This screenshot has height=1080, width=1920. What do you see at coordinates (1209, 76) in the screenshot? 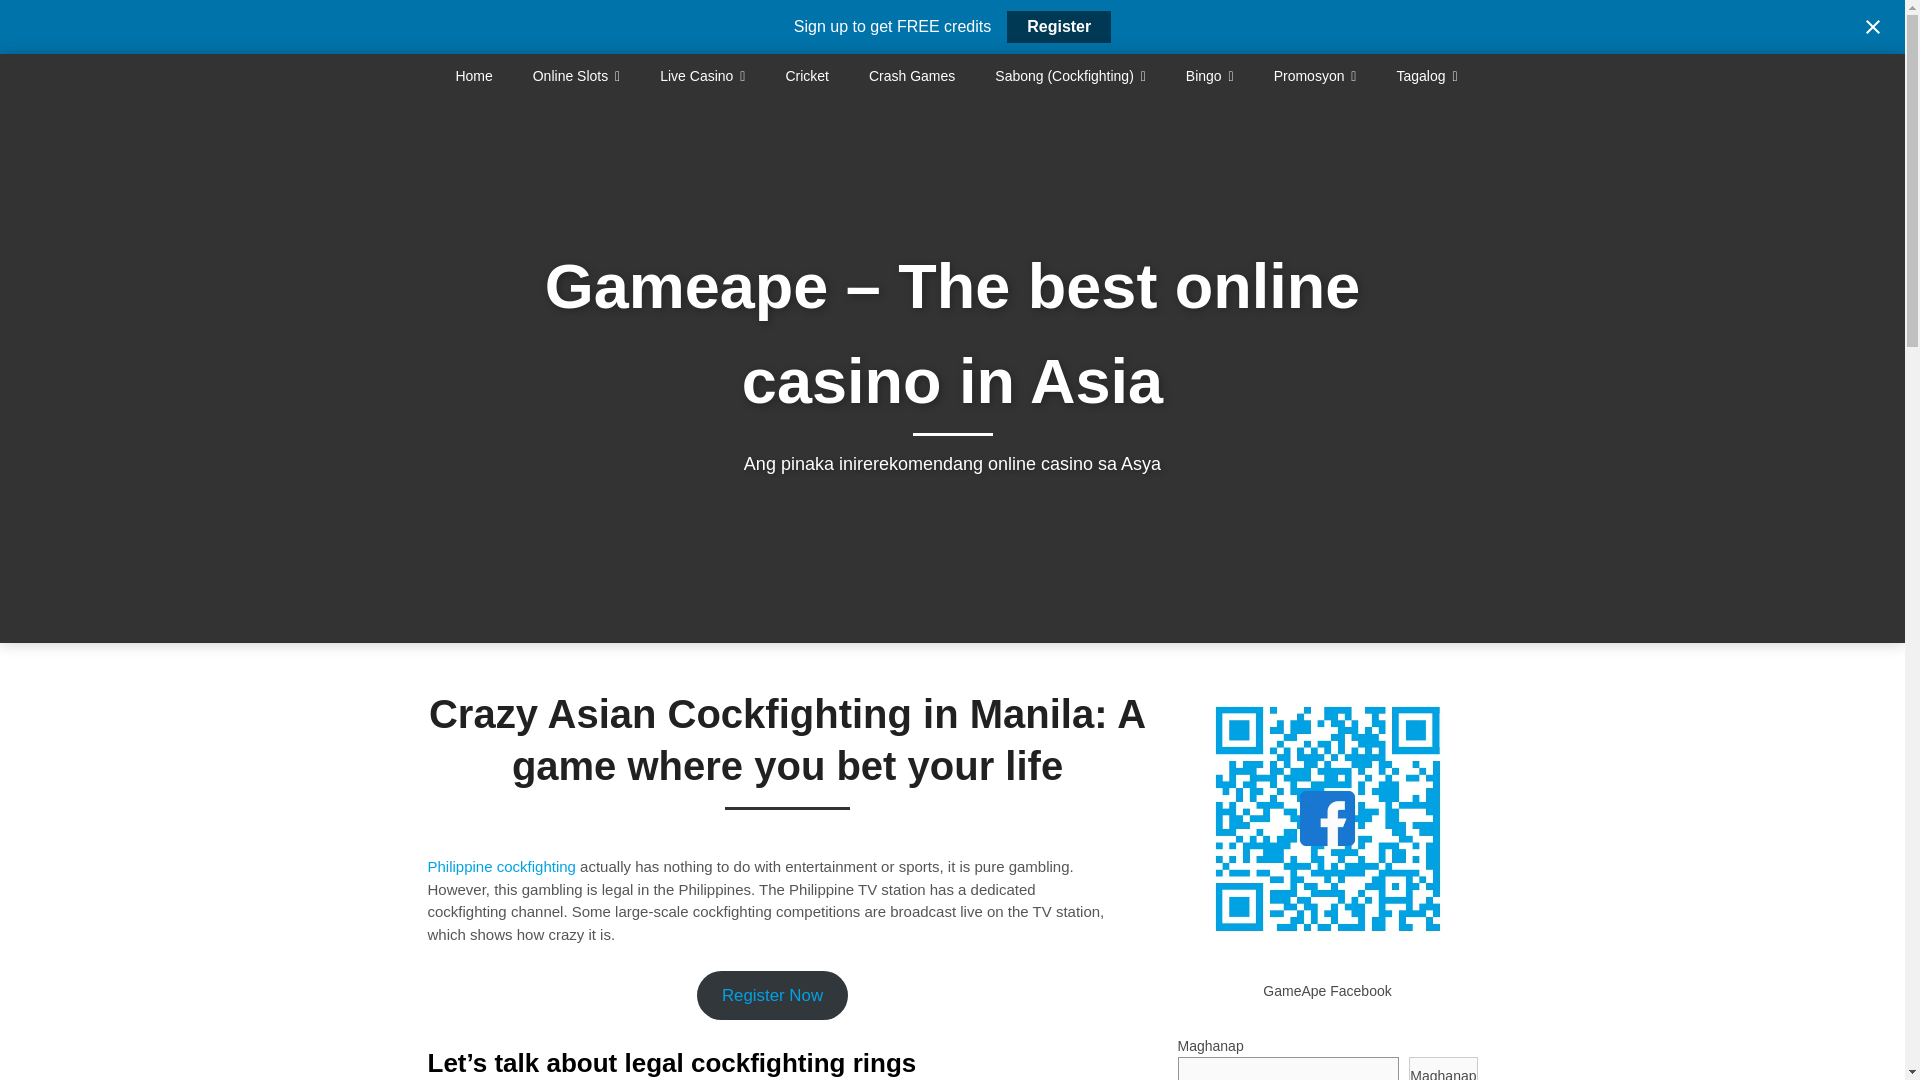
I see `Bingo` at bounding box center [1209, 76].